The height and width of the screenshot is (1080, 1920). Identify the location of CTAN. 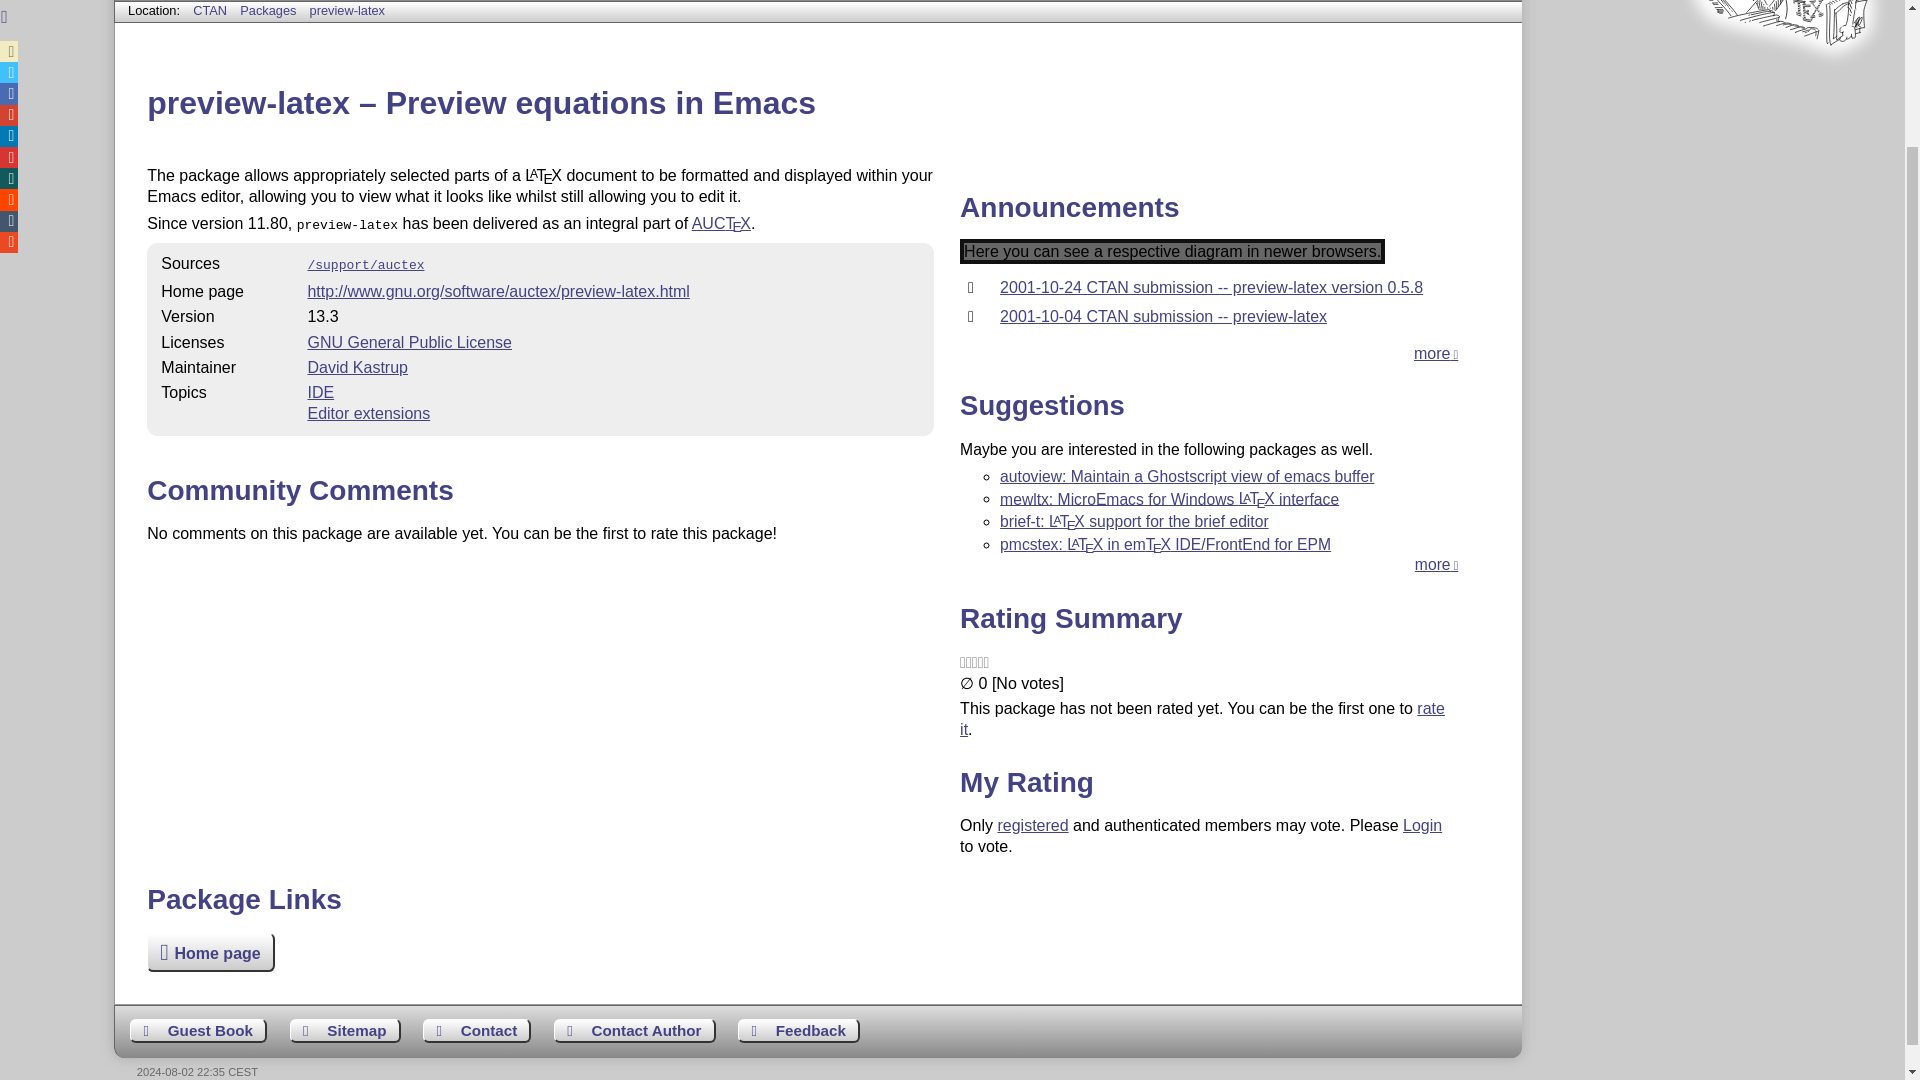
(210, 10).